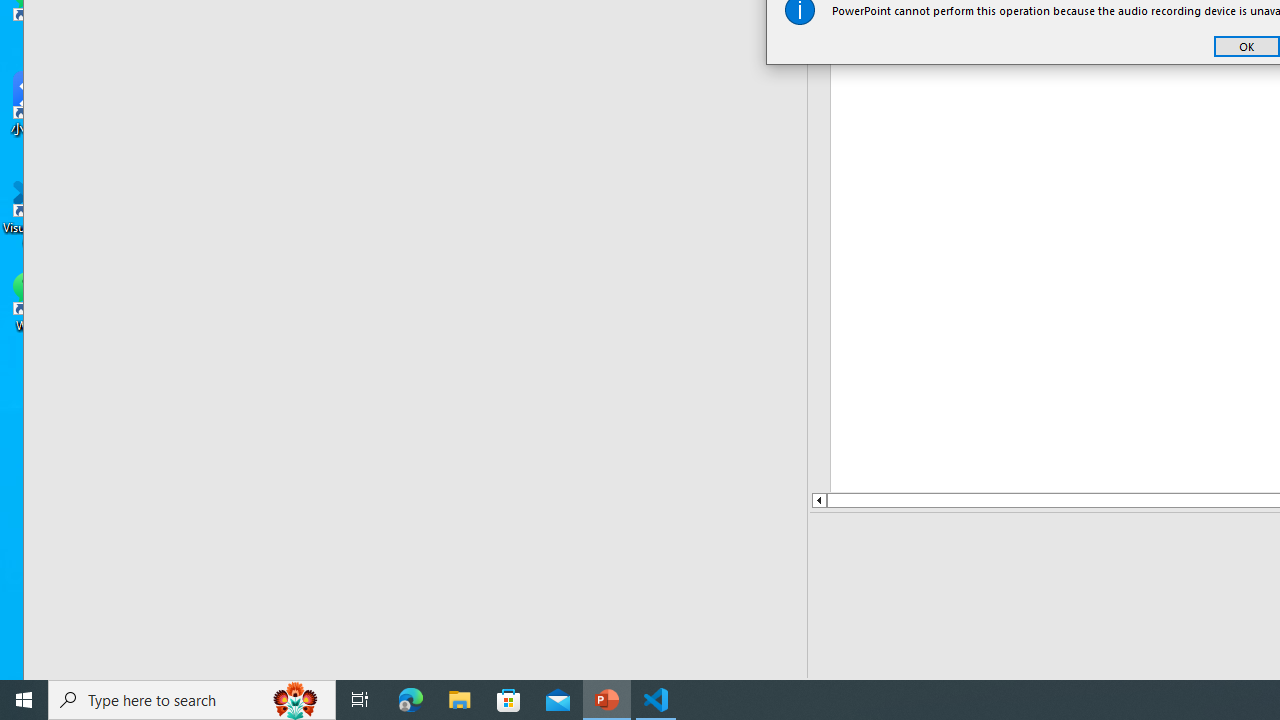 The height and width of the screenshot is (720, 1280). What do you see at coordinates (24, 700) in the screenshot?
I see `Start` at bounding box center [24, 700].